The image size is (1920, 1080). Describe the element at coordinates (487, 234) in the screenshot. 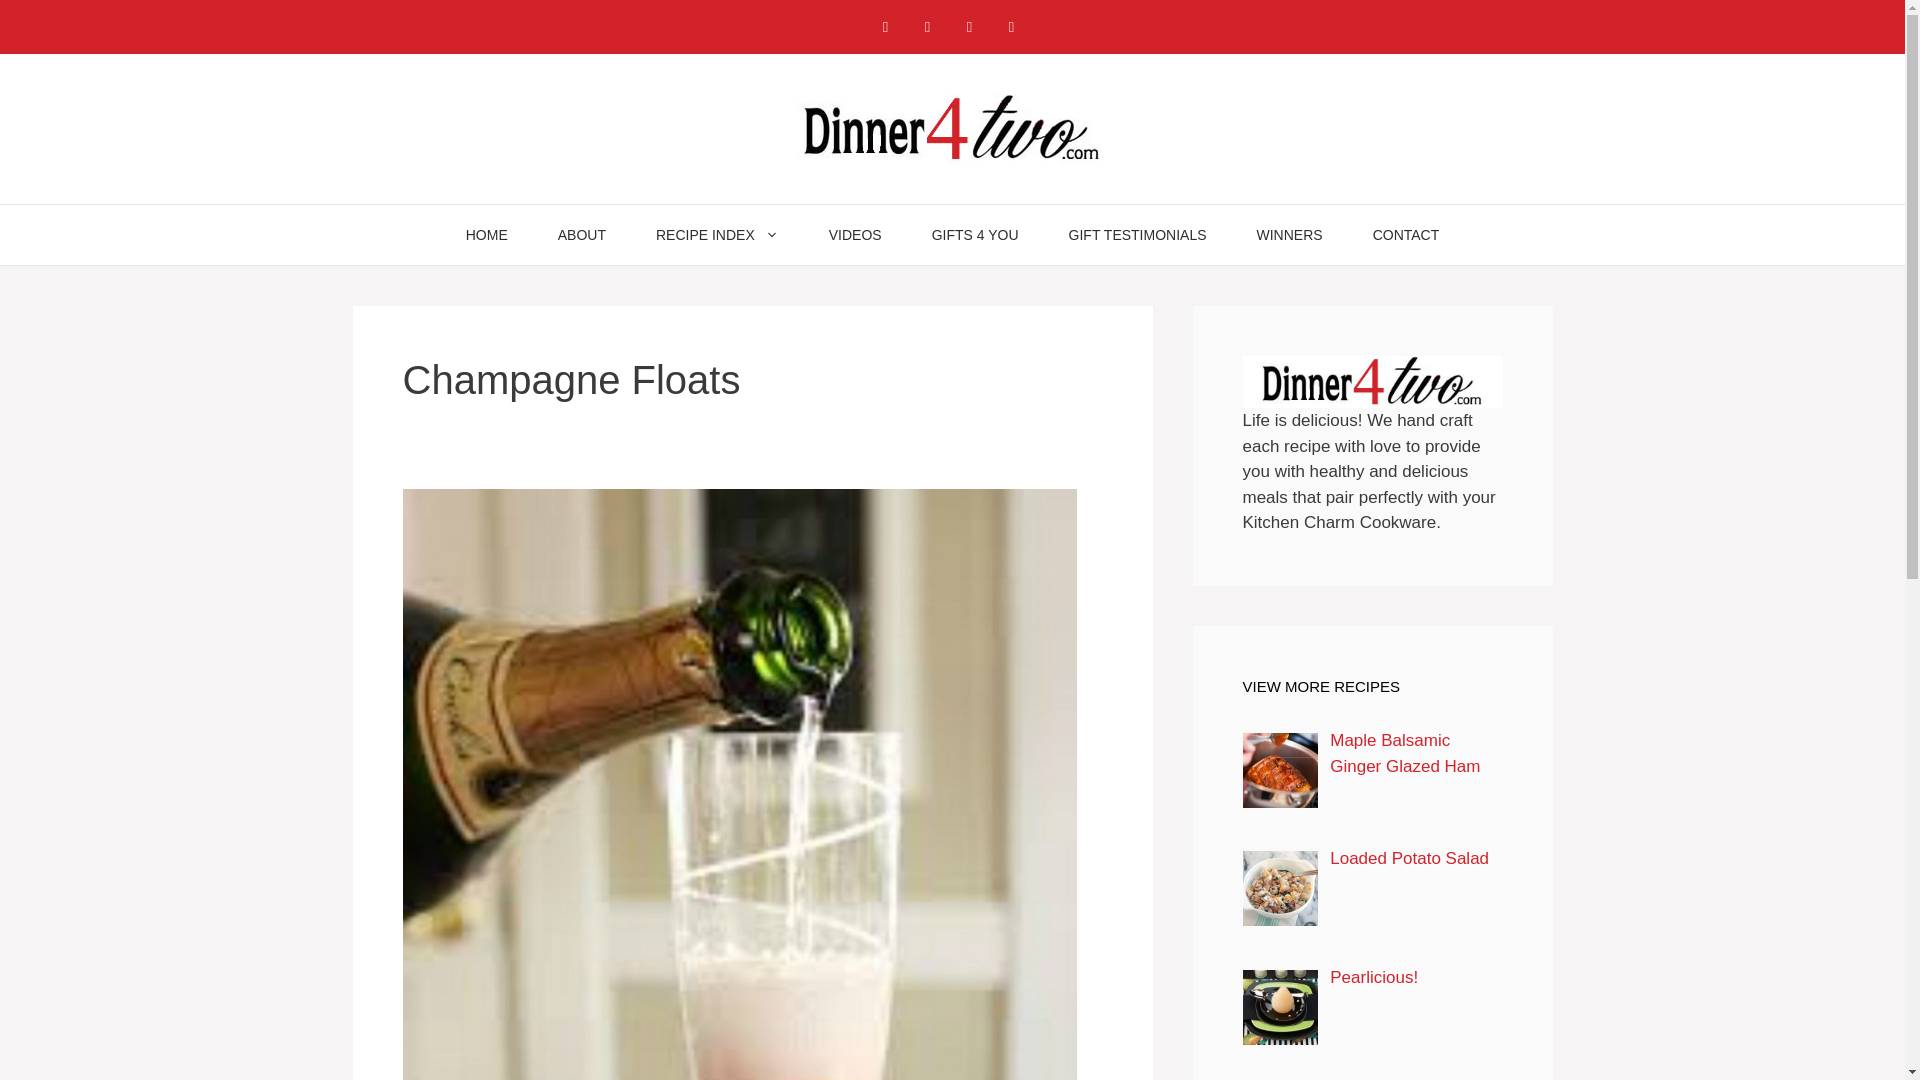

I see `HOME` at that location.